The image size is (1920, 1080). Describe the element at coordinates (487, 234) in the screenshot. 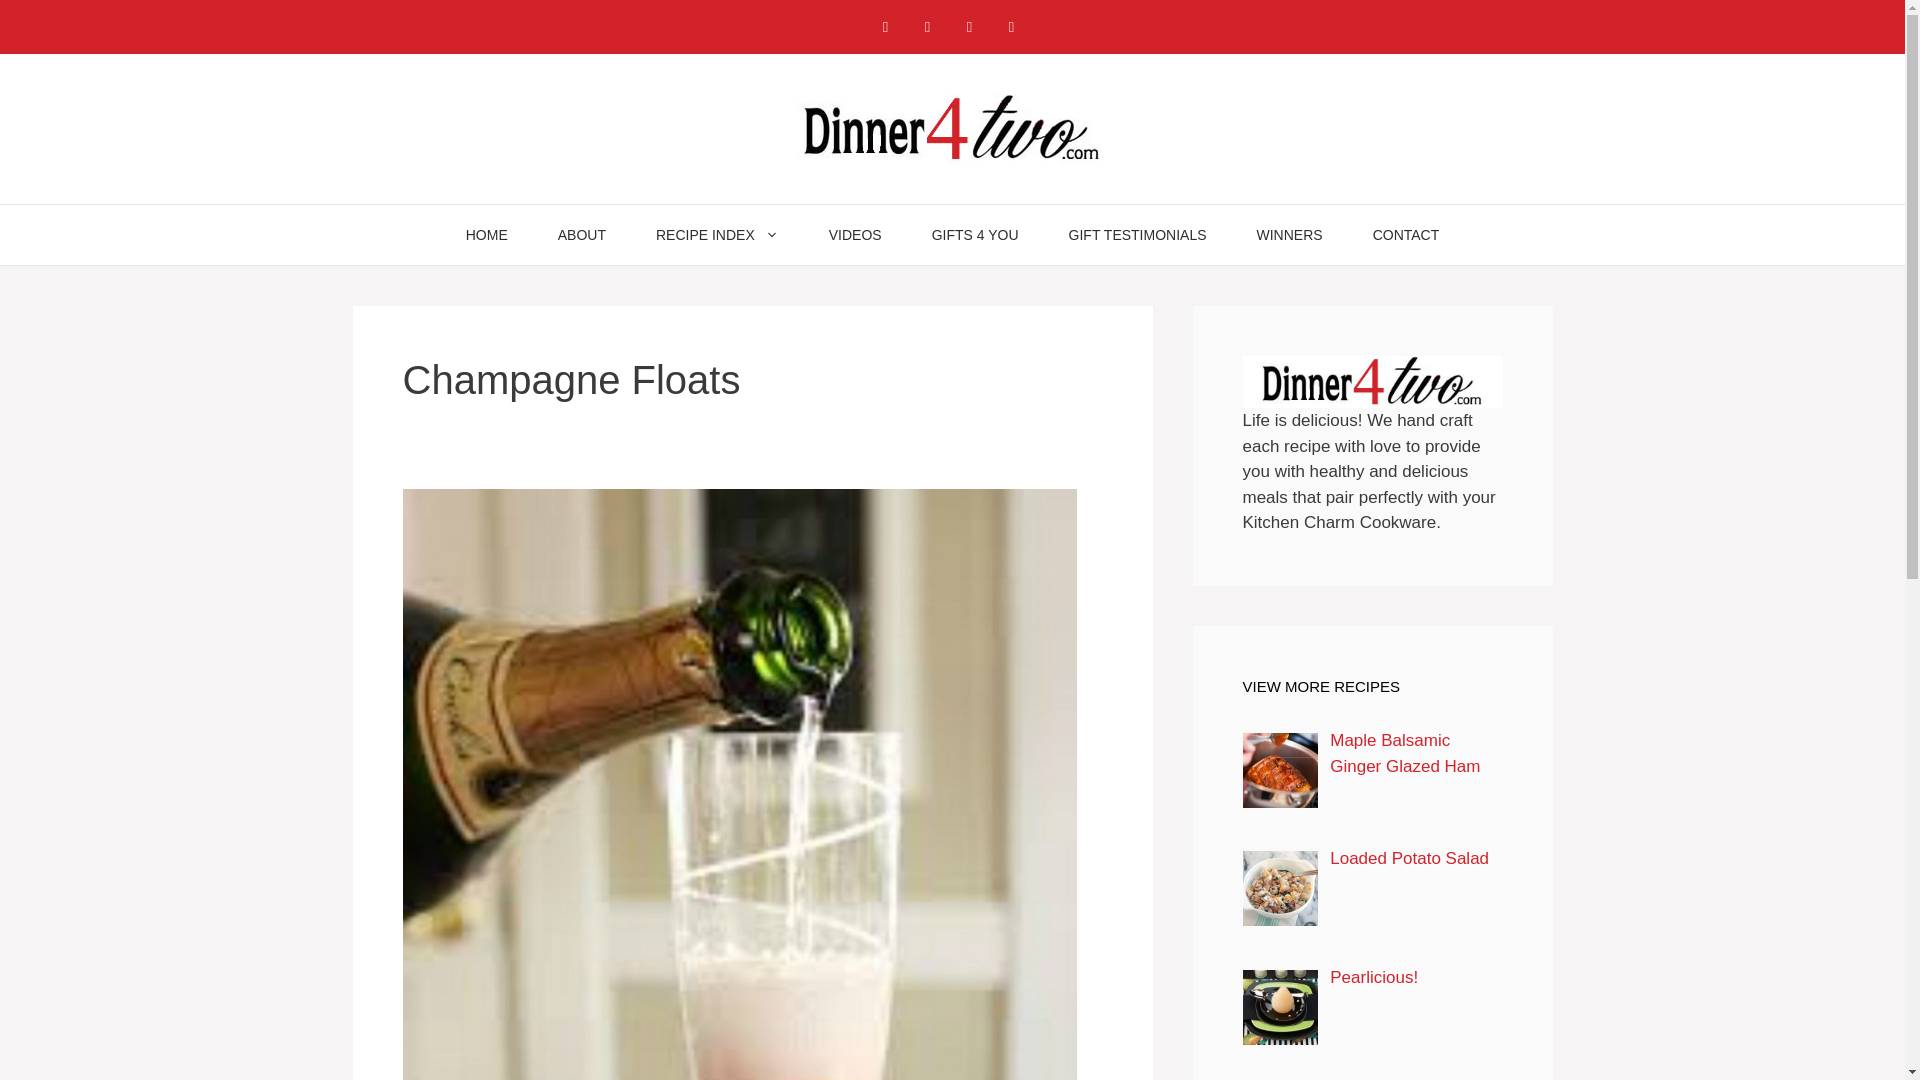

I see `HOME` at that location.